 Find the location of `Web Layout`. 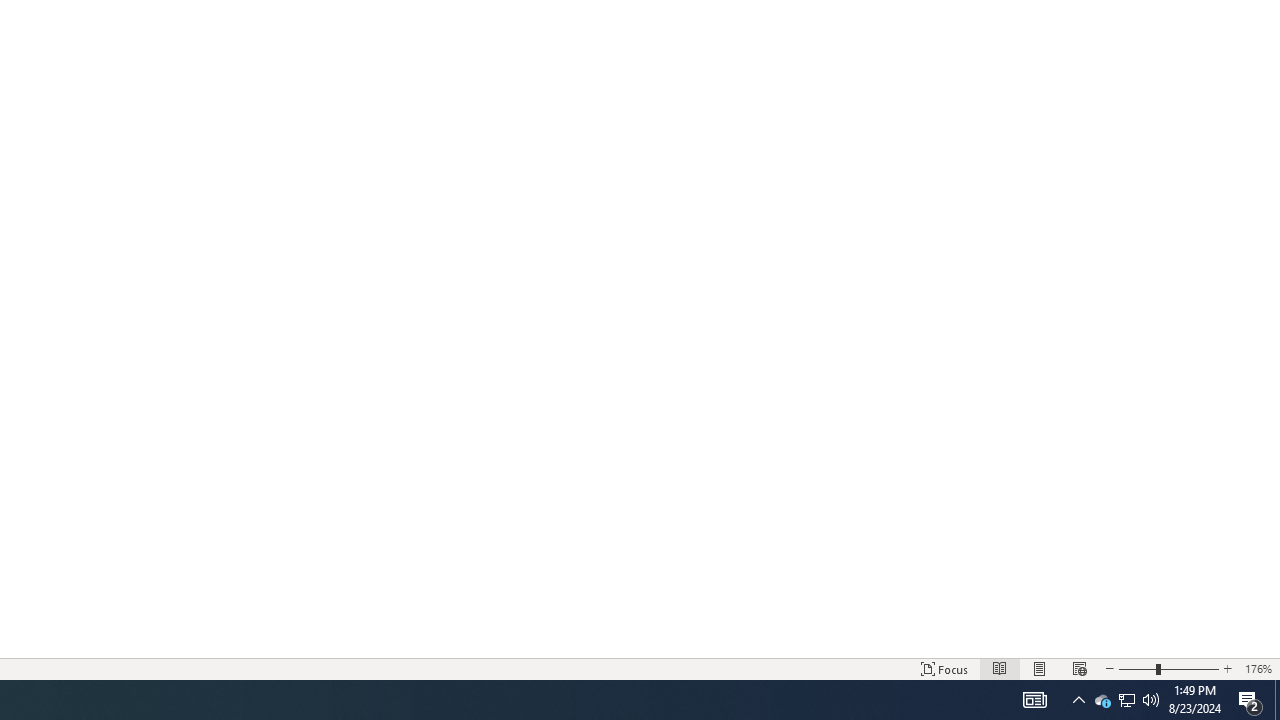

Web Layout is located at coordinates (1079, 668).